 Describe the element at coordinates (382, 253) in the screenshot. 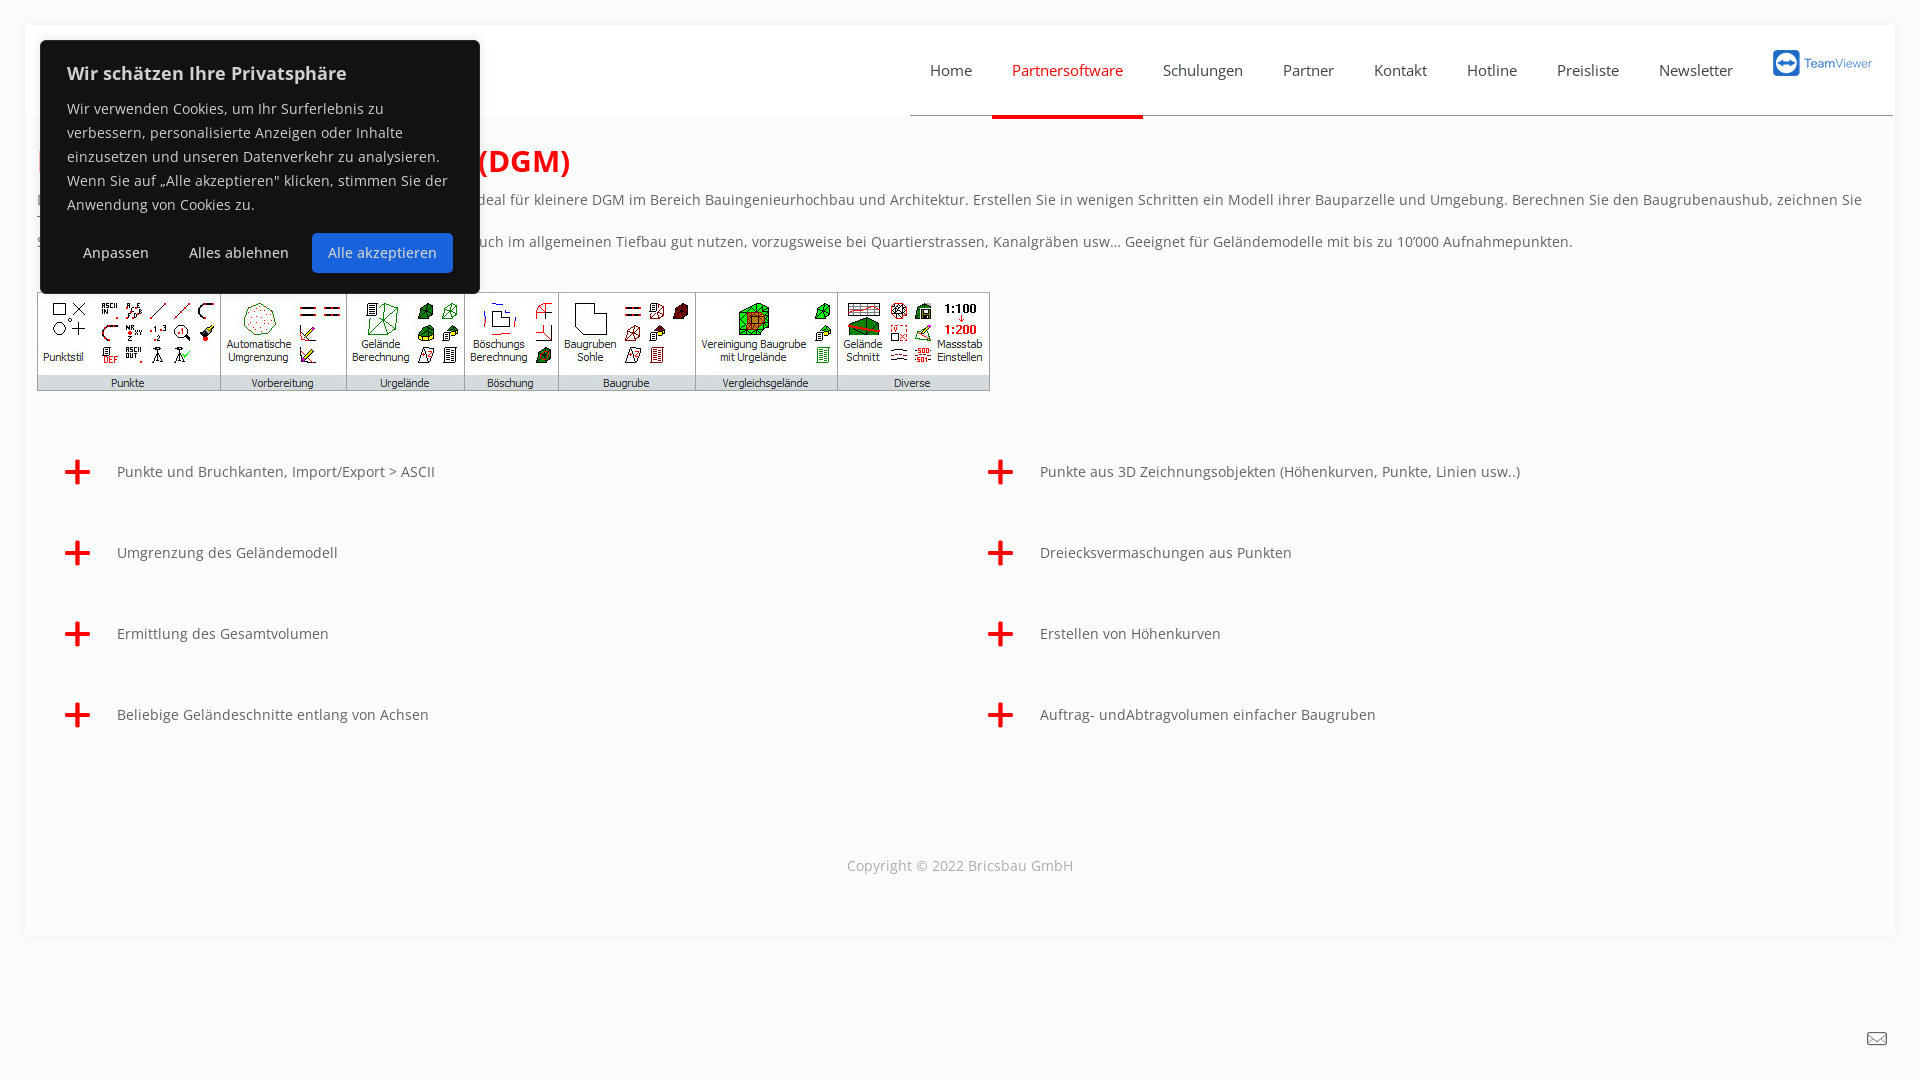

I see `Alle akzeptieren` at that location.